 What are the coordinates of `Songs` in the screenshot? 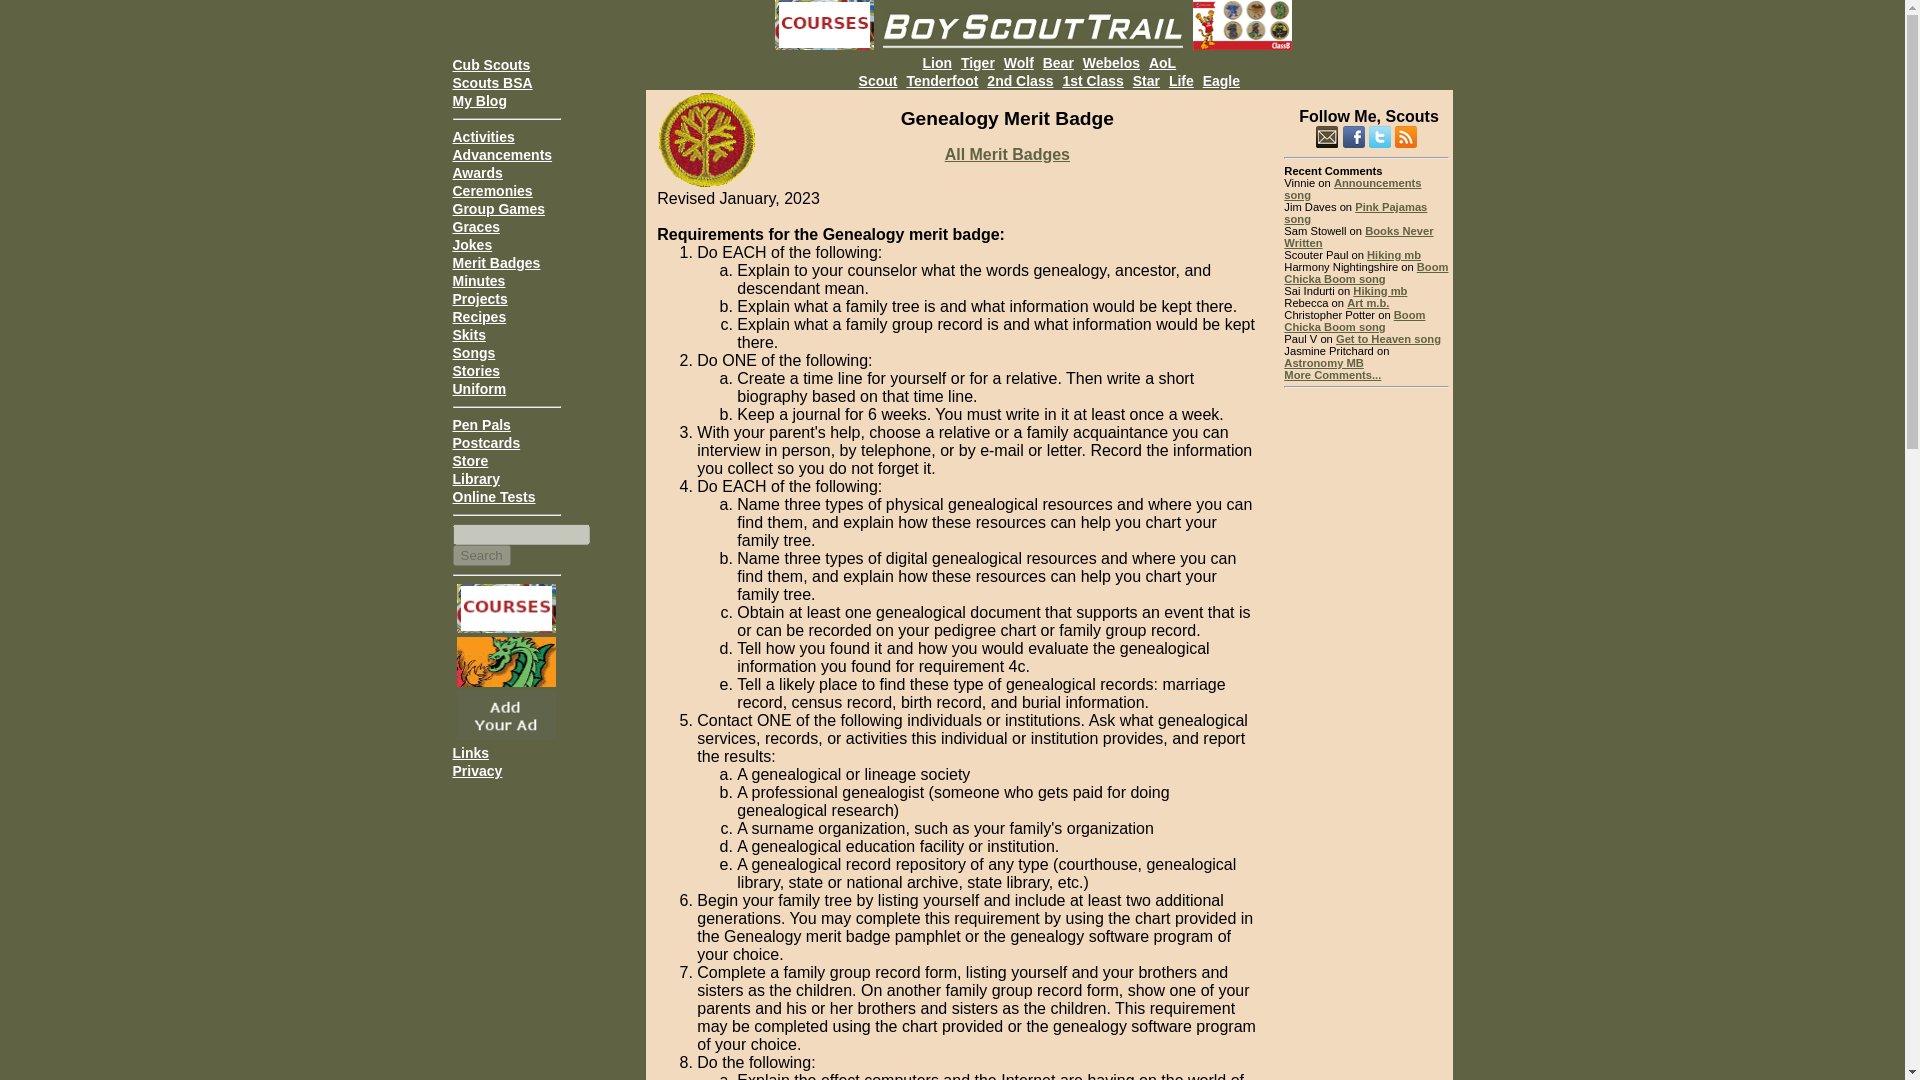 It's located at (473, 352).